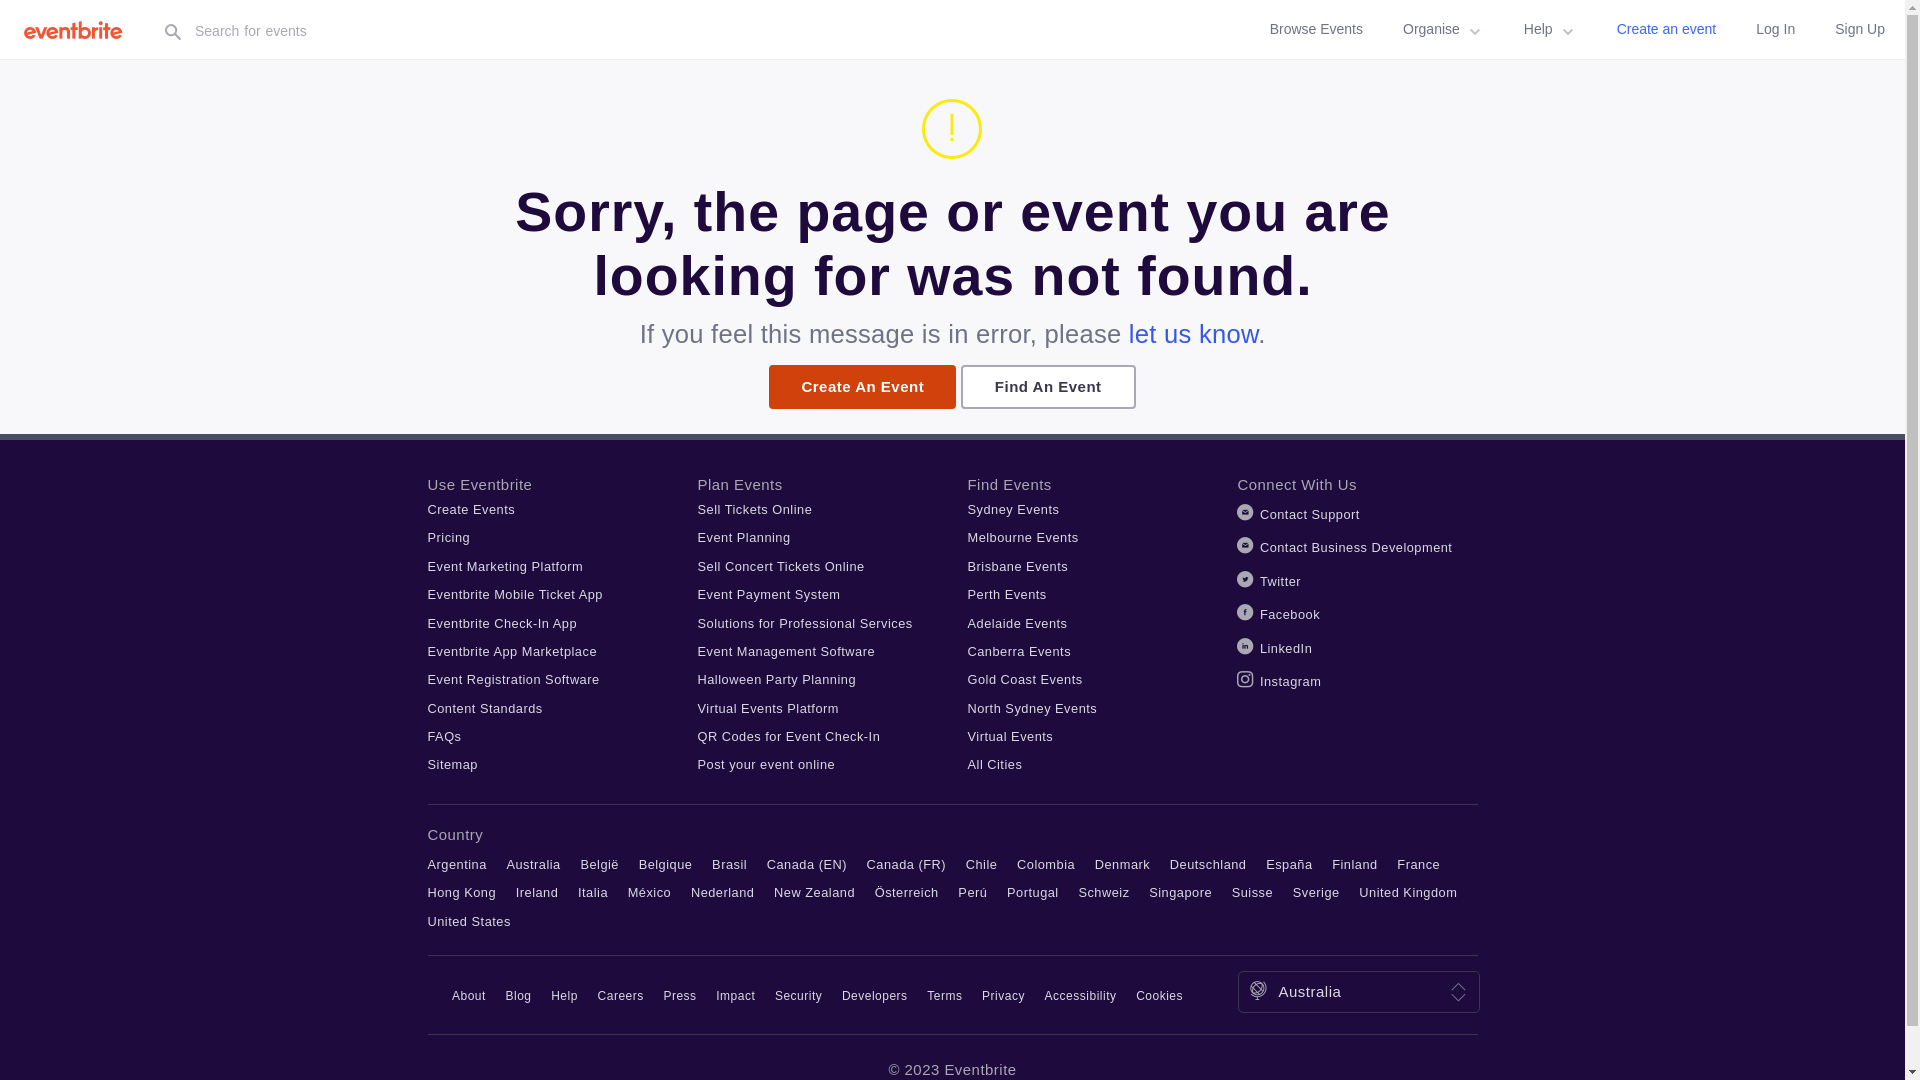 This screenshot has height=1080, width=1920. Describe the element at coordinates (1004, 996) in the screenshot. I see `Privacy` at that location.